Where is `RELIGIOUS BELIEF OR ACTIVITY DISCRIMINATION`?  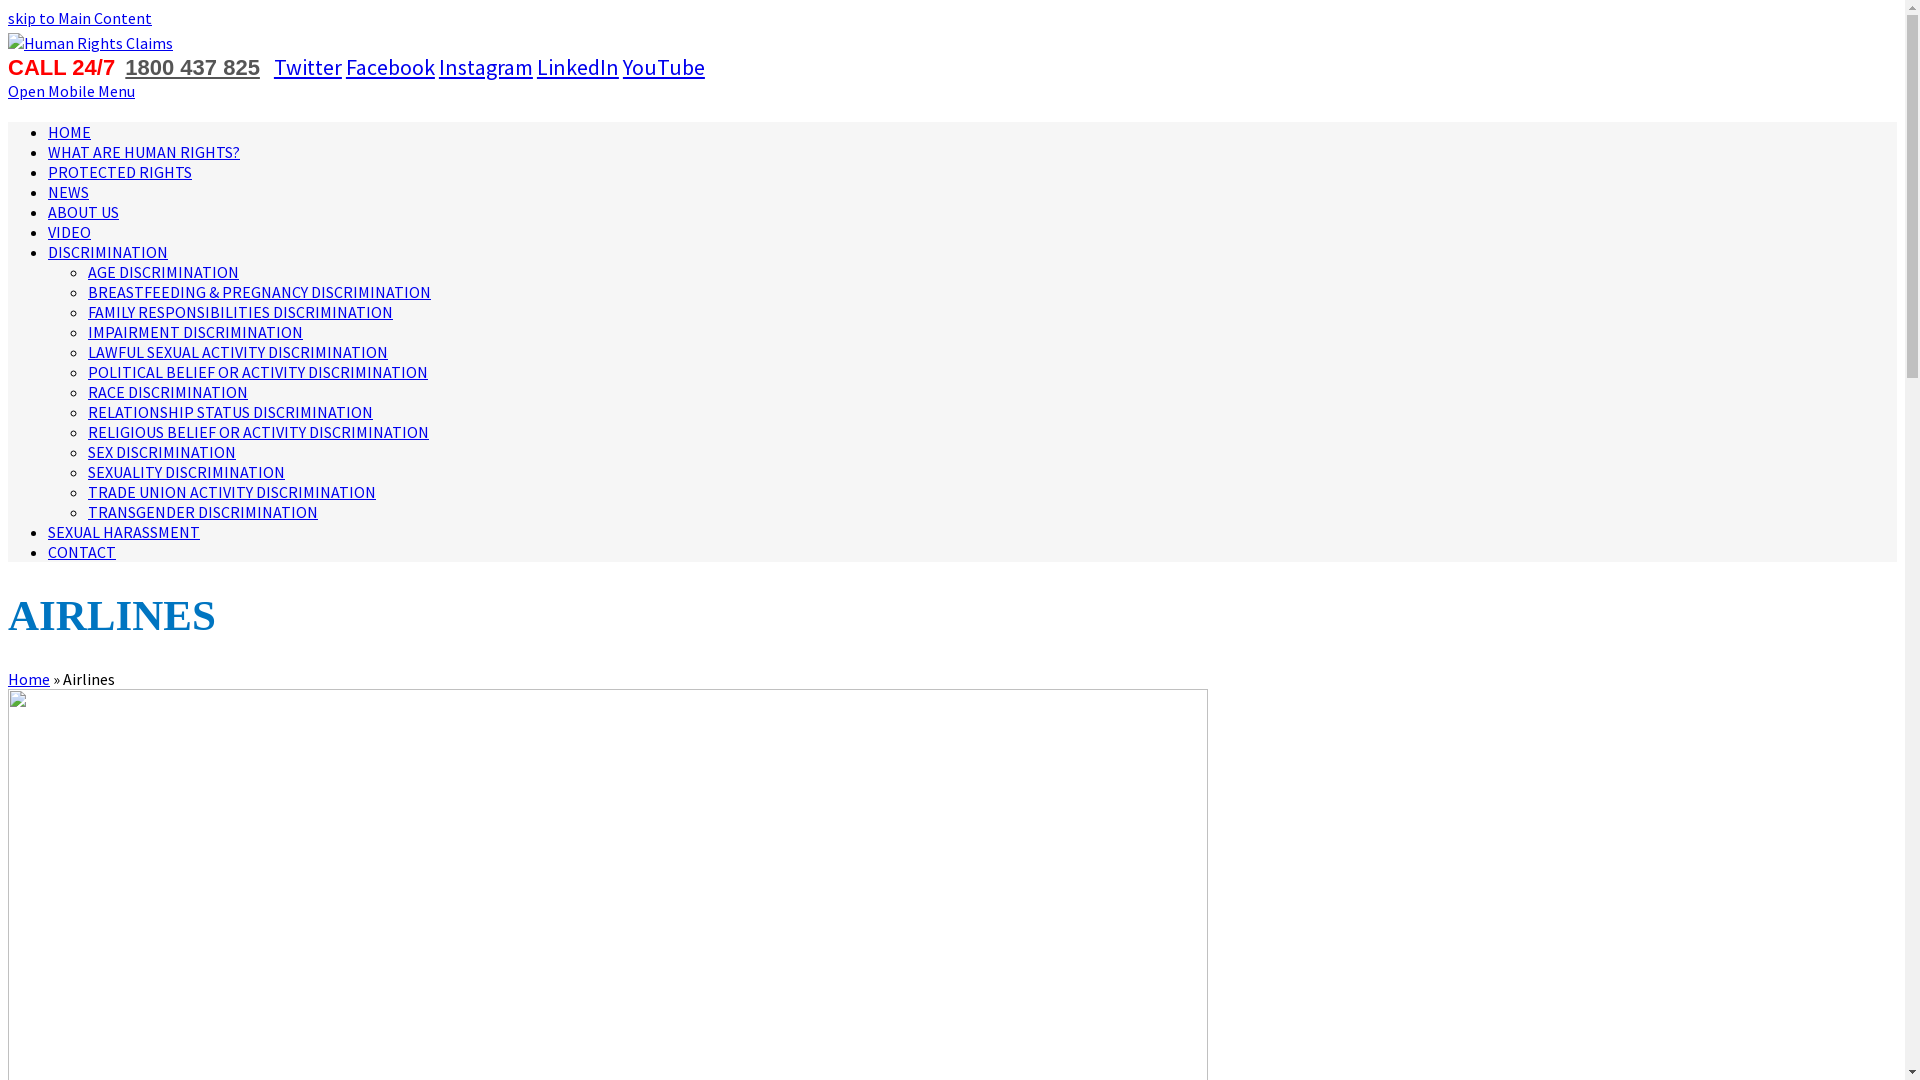
RELIGIOUS BELIEF OR ACTIVITY DISCRIMINATION is located at coordinates (258, 432).